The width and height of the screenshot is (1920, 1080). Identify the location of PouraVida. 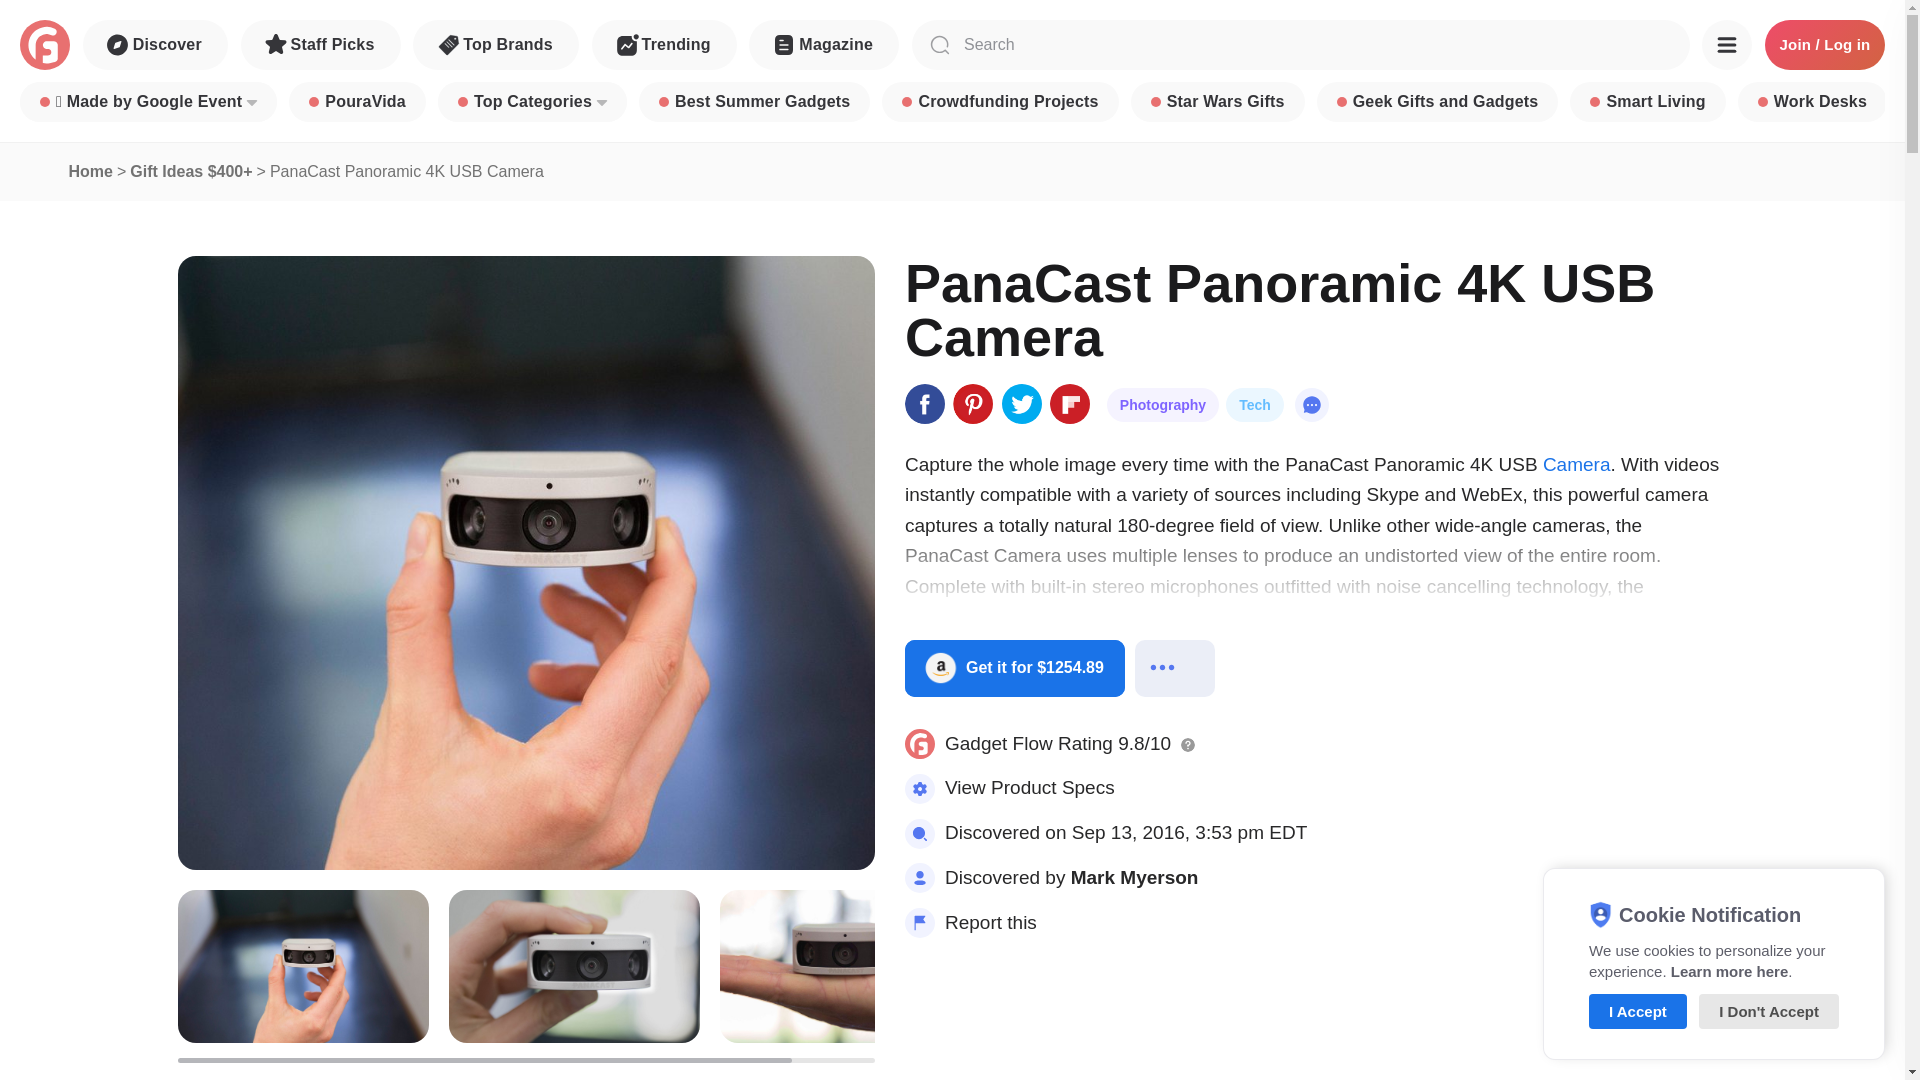
(358, 102).